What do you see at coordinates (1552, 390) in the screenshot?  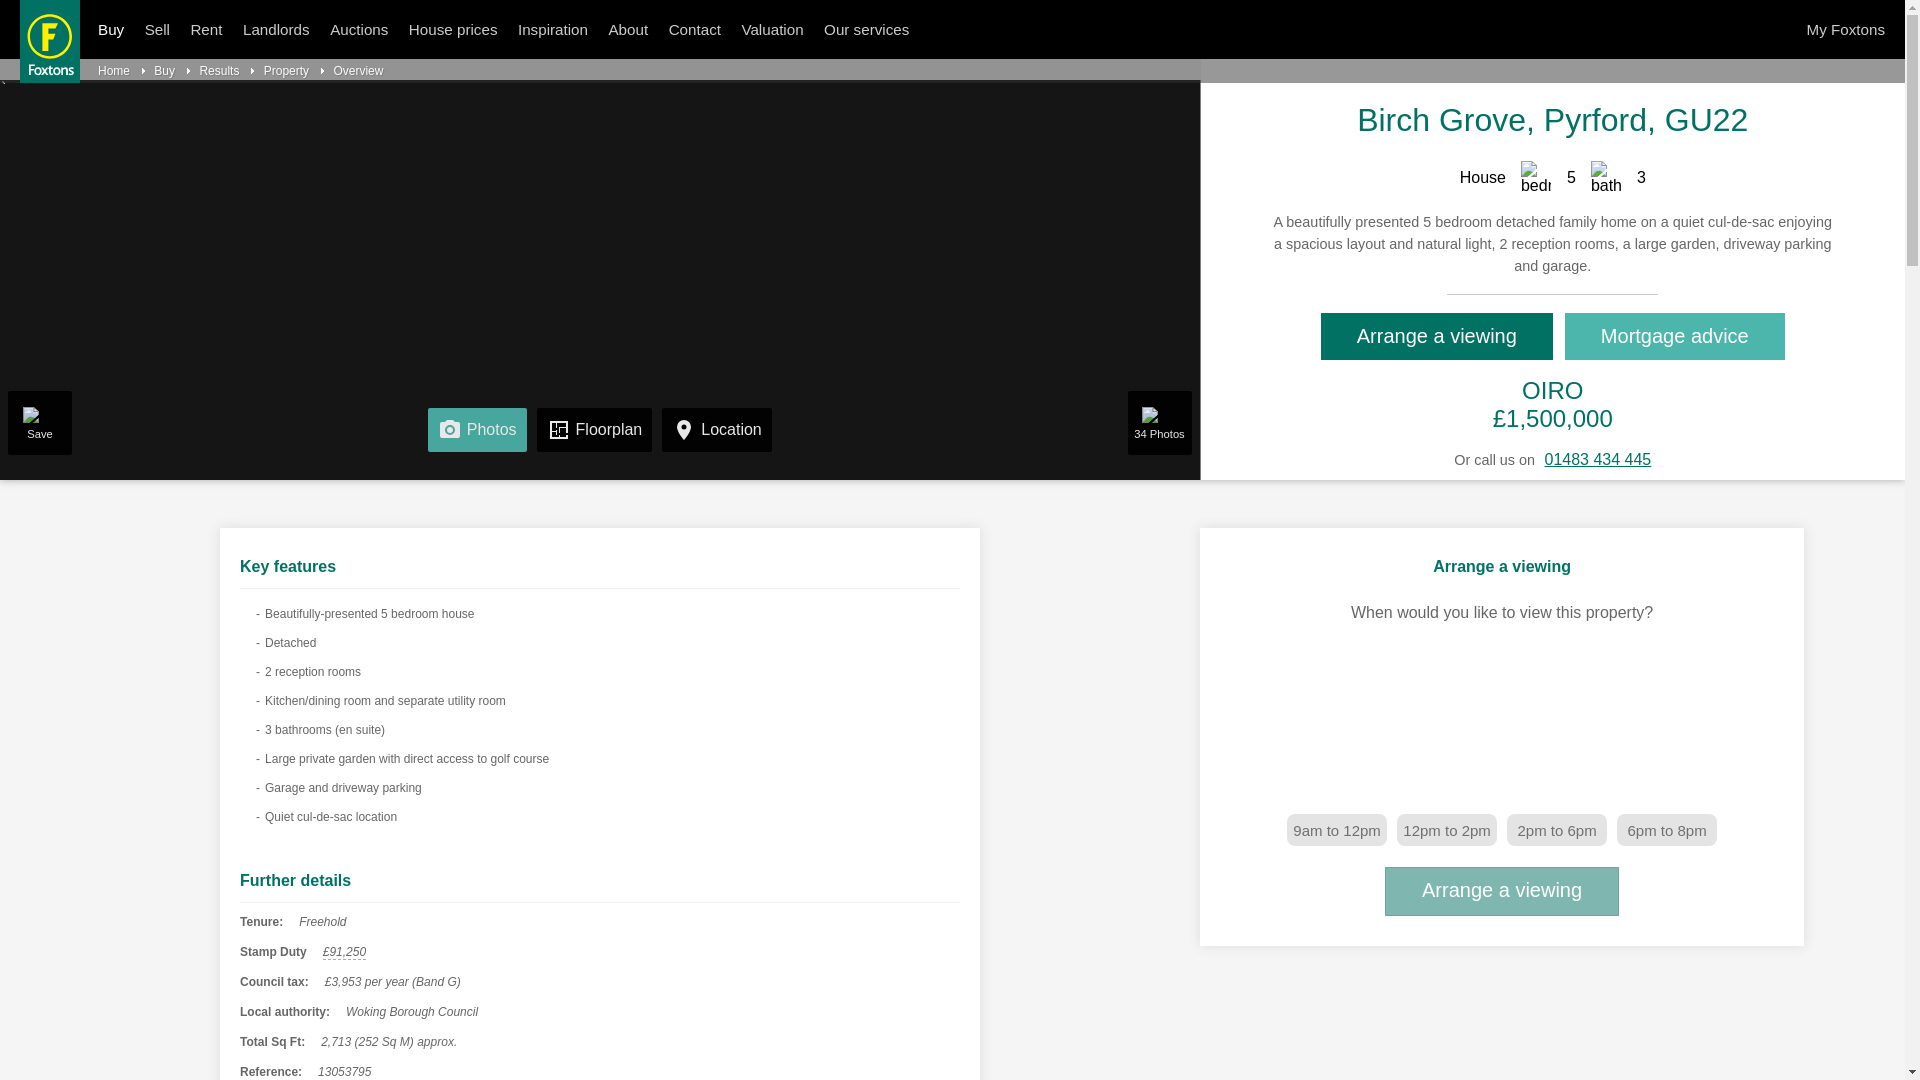 I see `Offers in region of` at bounding box center [1552, 390].